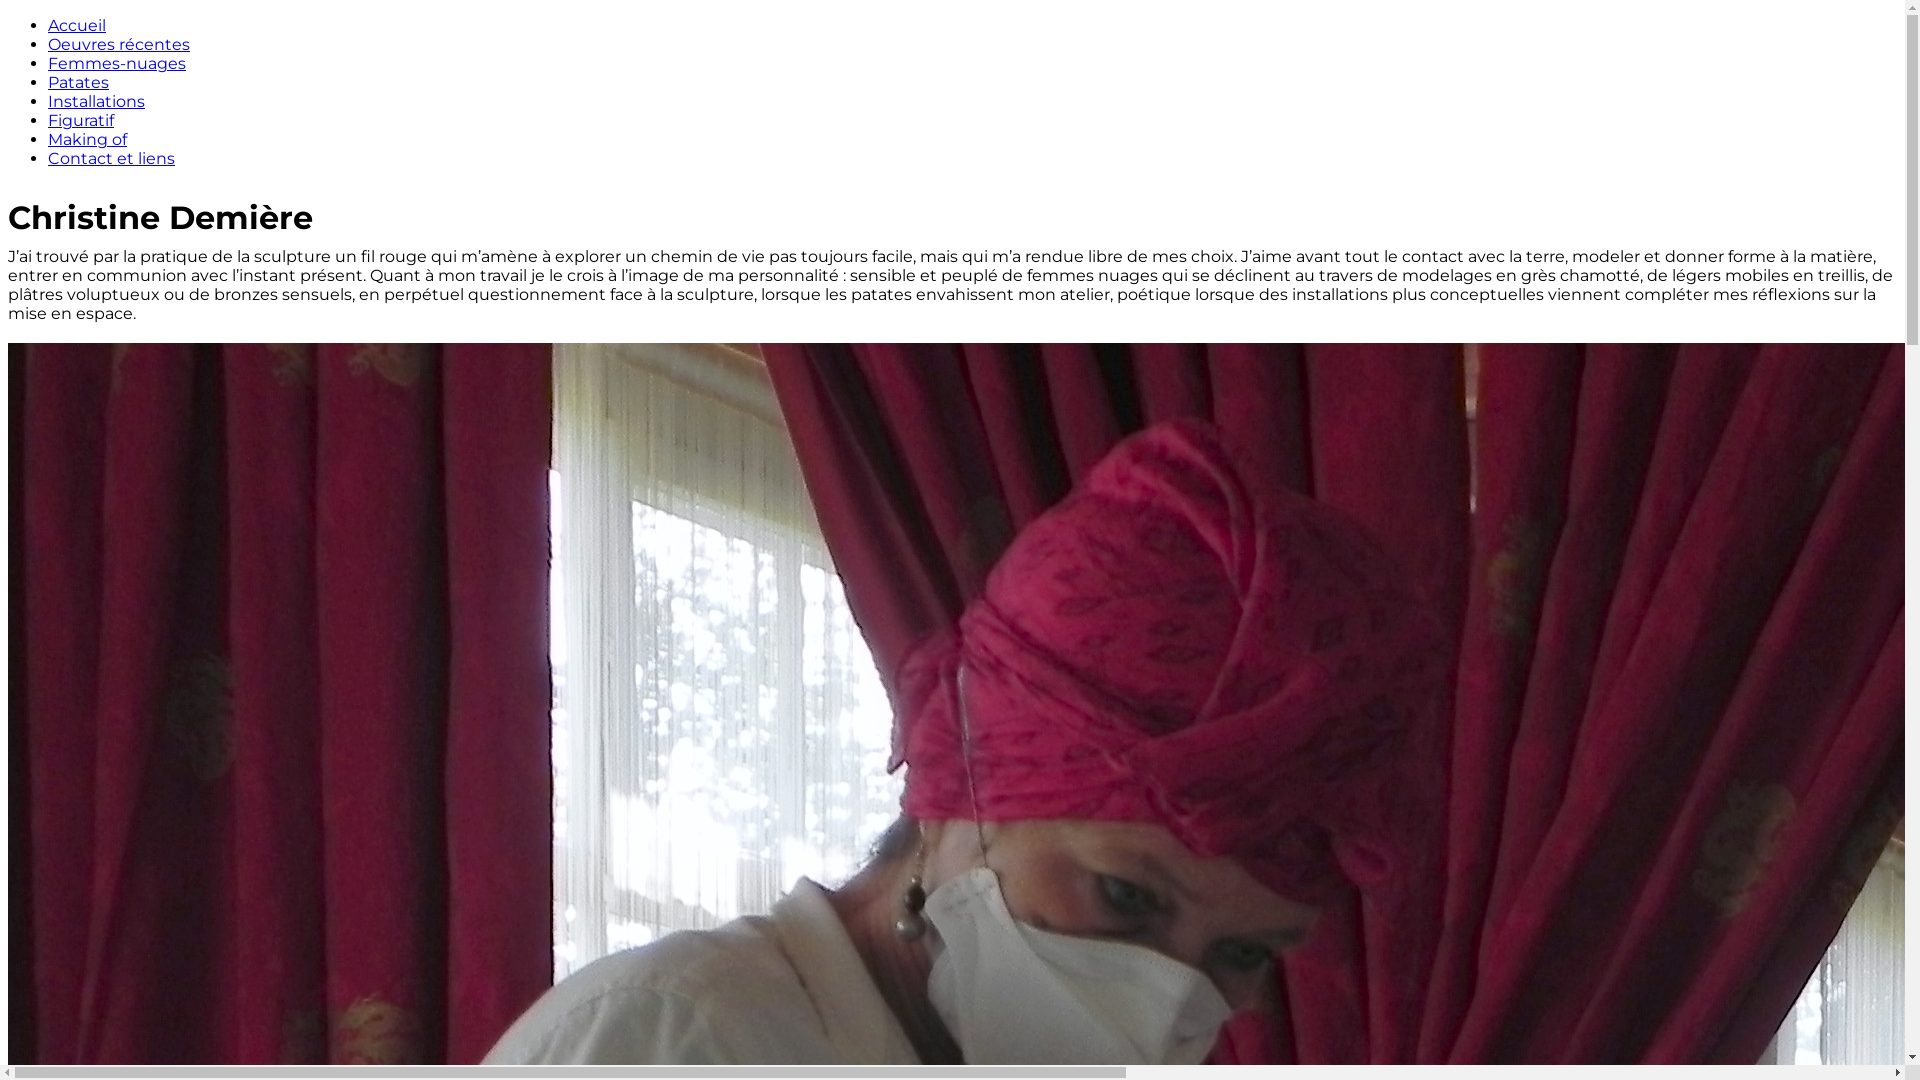  What do you see at coordinates (117, 64) in the screenshot?
I see `Femmes-nuages` at bounding box center [117, 64].